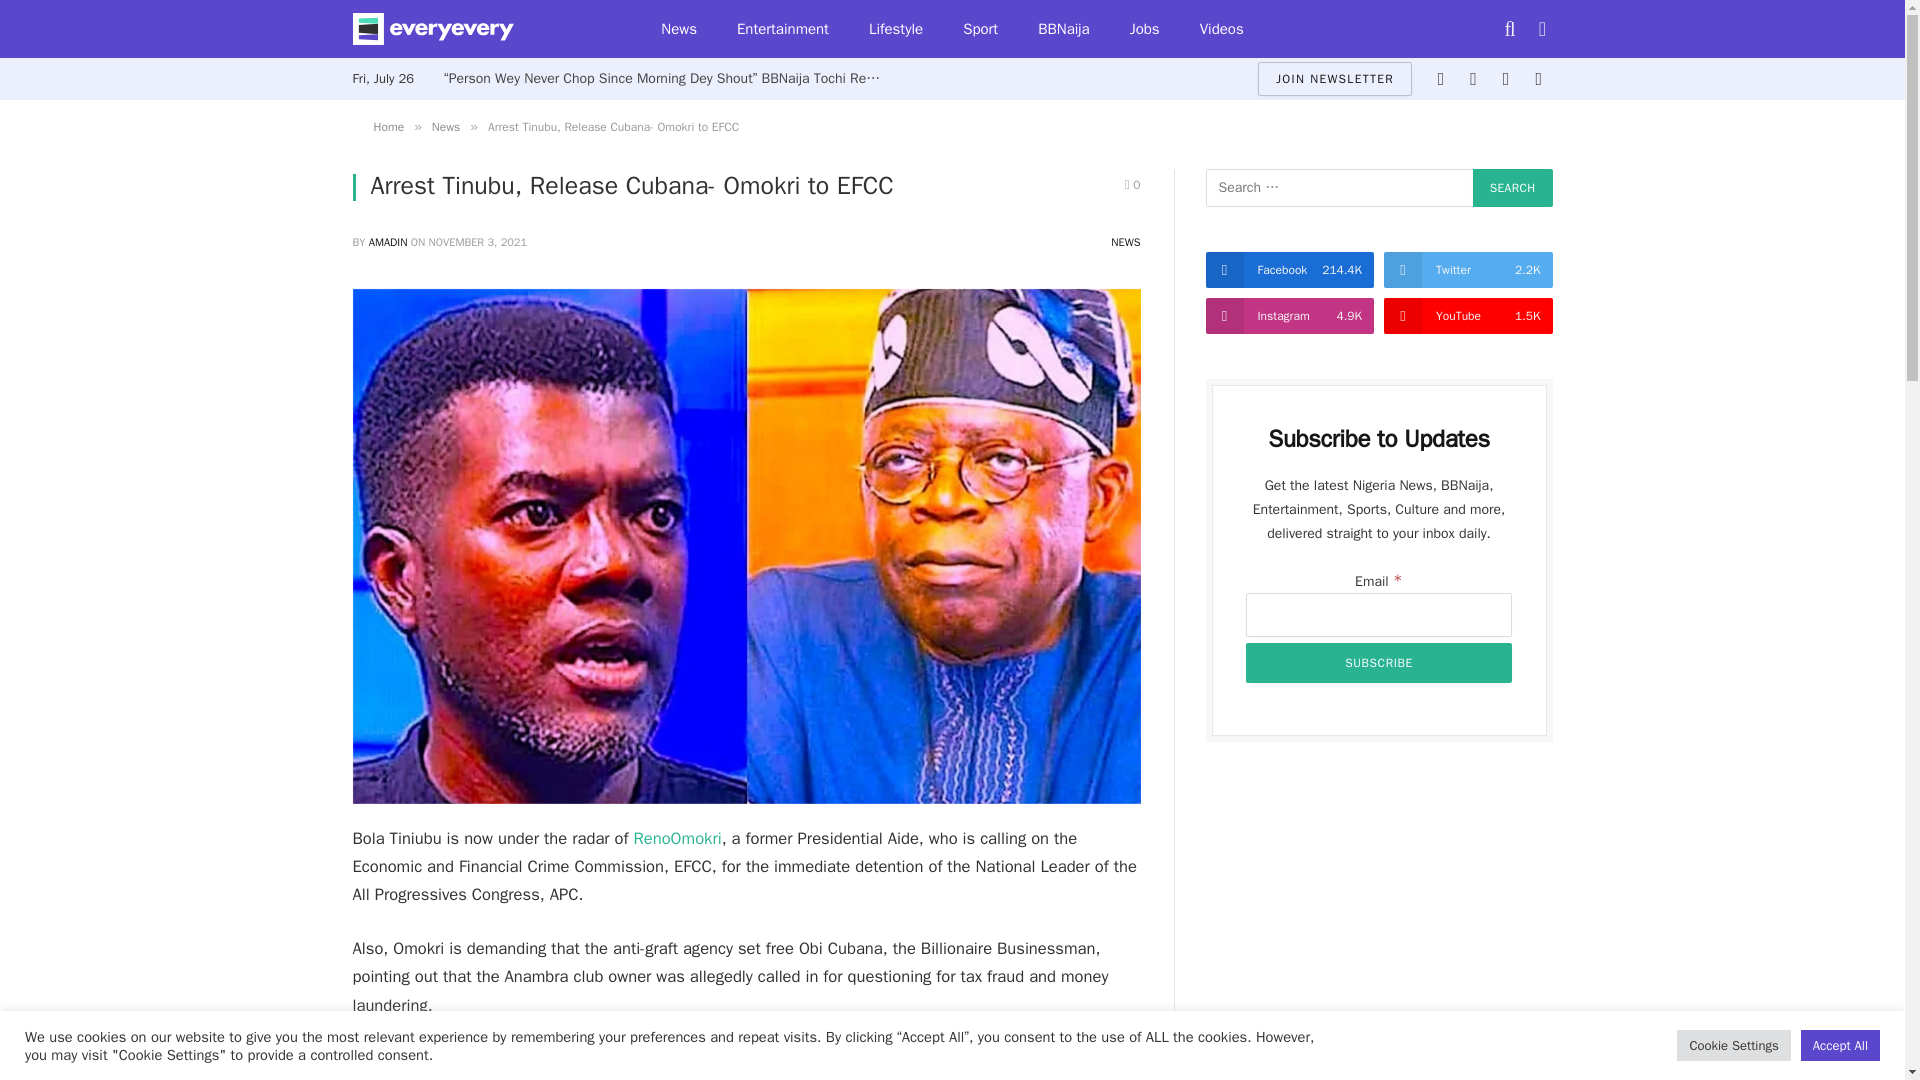 The width and height of the screenshot is (1920, 1080). I want to click on EveryEvery, so click(432, 29).